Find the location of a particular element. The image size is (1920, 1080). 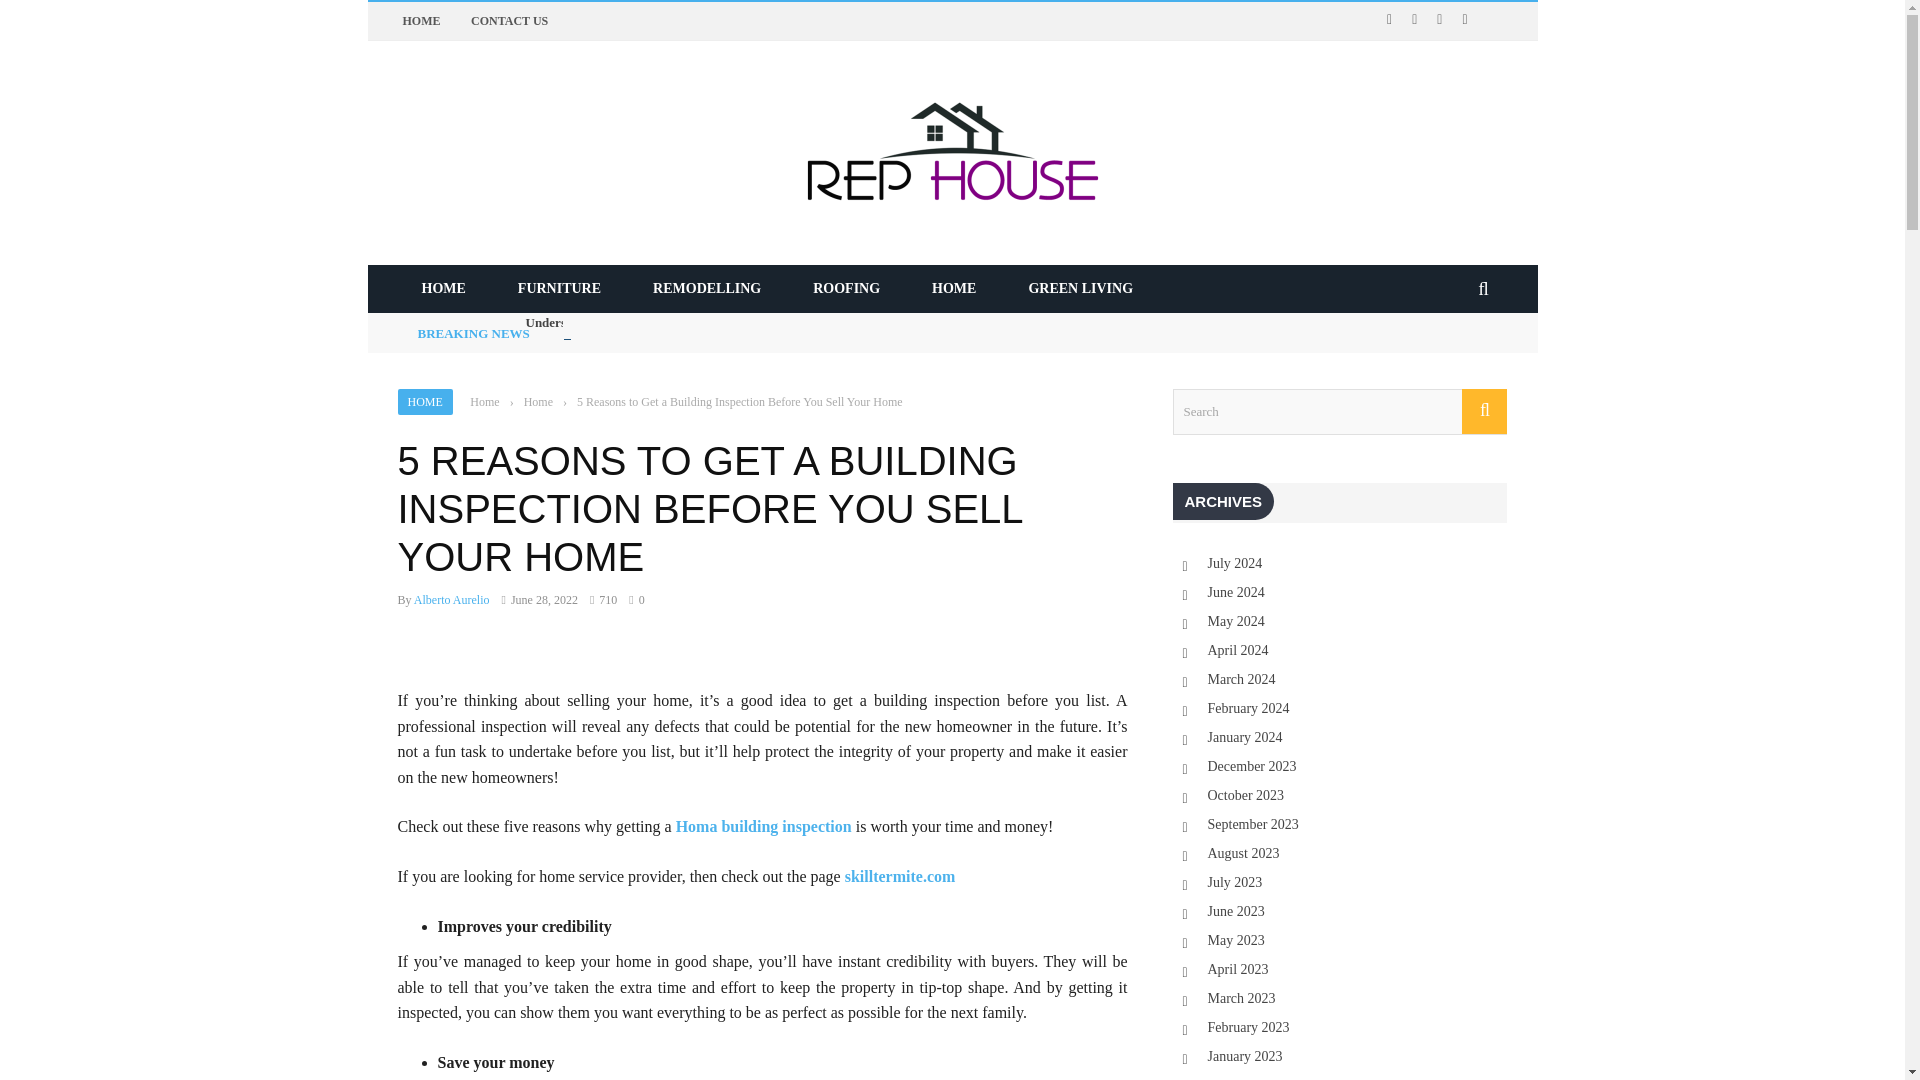

HOME is located at coordinates (420, 21).